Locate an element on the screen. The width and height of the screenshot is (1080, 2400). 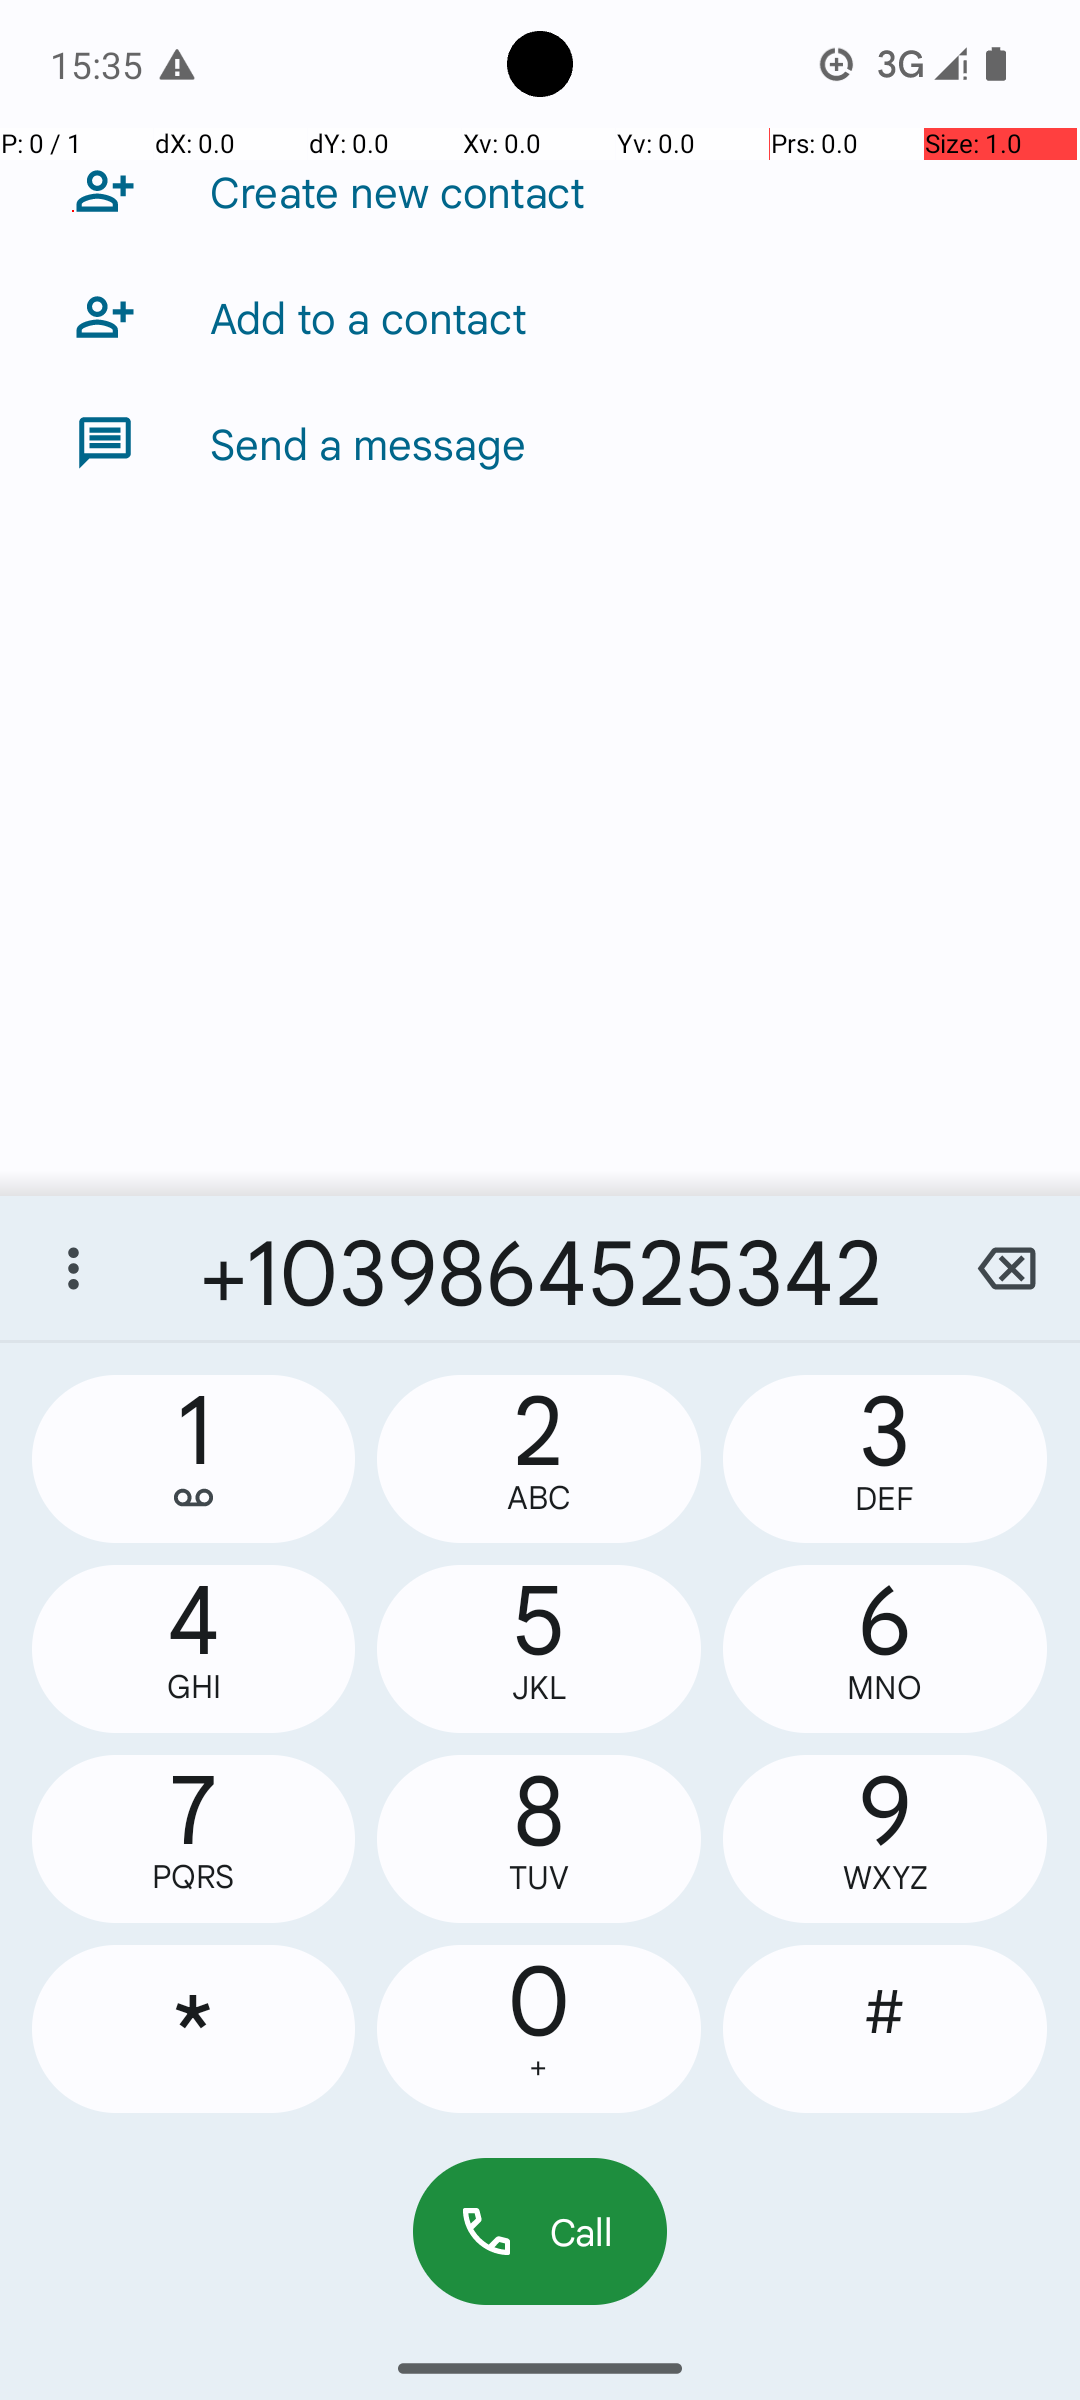
9,WXYZ is located at coordinates (885, 1839).